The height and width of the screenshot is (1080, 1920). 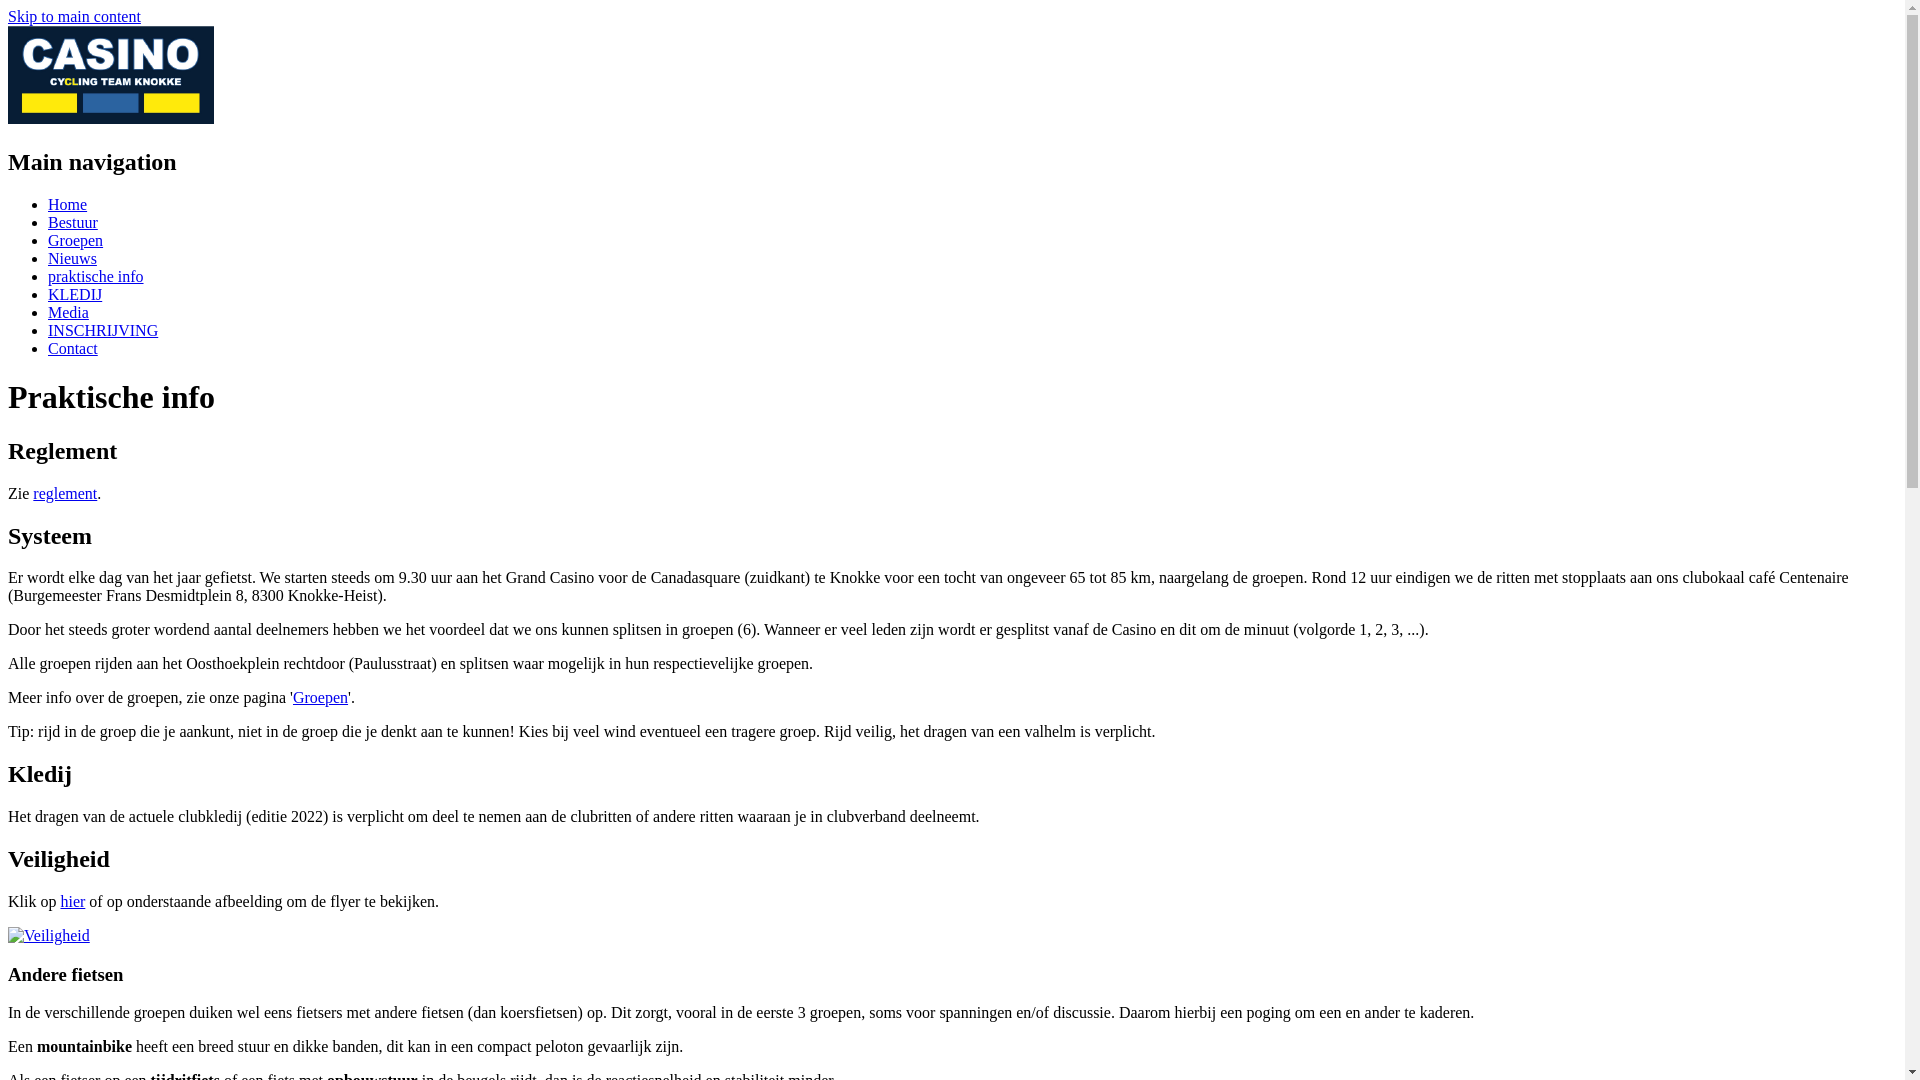 I want to click on reglement, so click(x=65, y=494).